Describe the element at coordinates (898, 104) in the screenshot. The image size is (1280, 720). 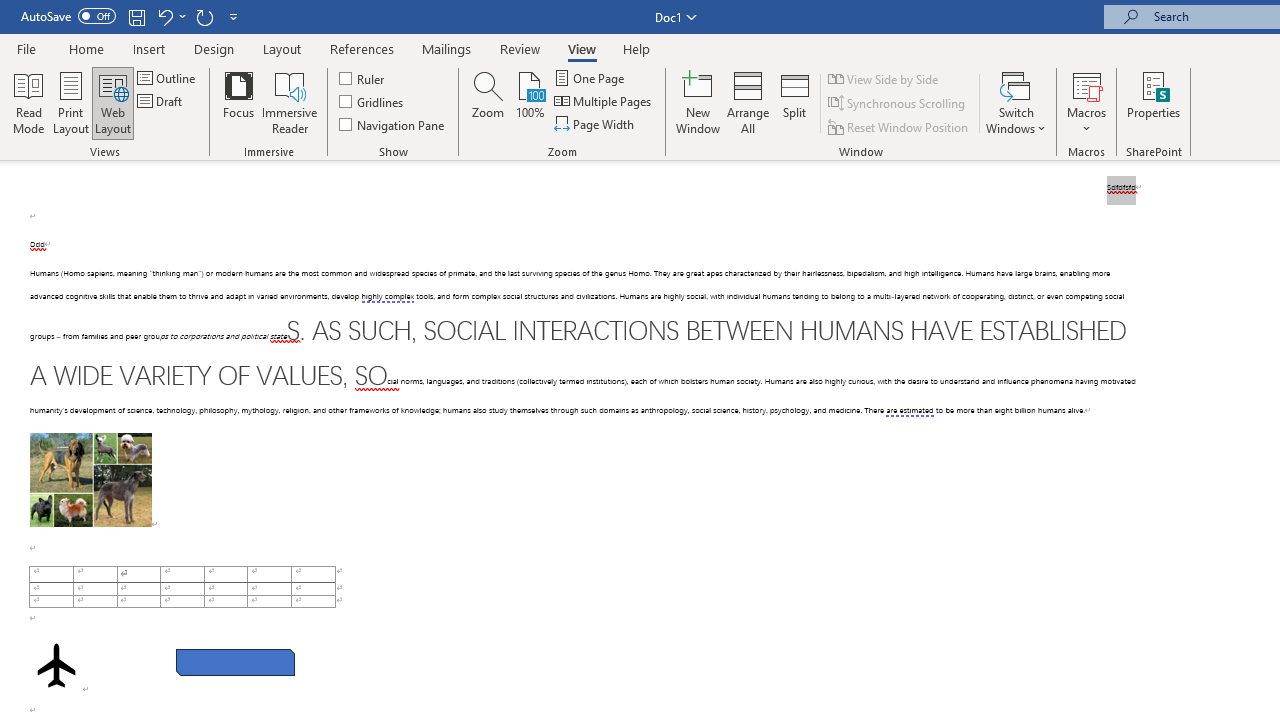
I see `Synchronous Scrolling` at that location.